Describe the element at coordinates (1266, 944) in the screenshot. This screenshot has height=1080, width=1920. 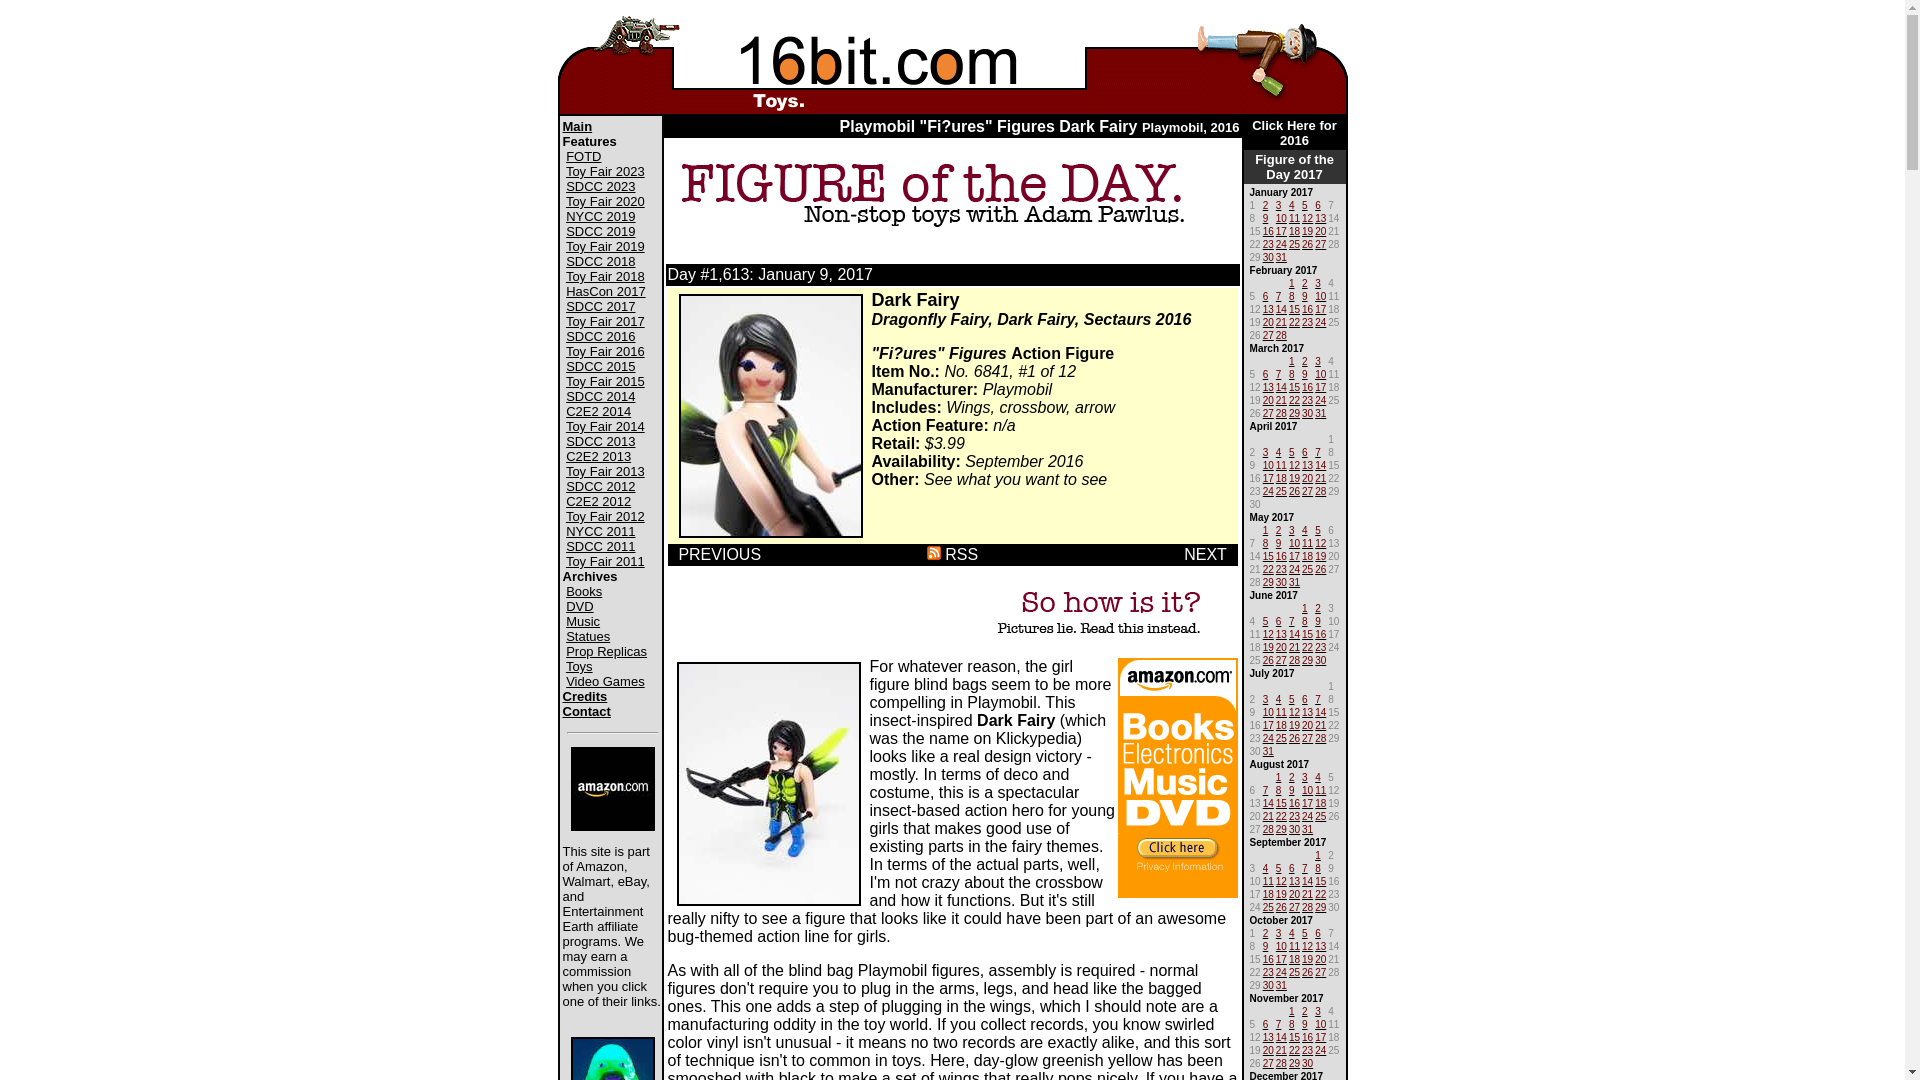
I see `9` at that location.